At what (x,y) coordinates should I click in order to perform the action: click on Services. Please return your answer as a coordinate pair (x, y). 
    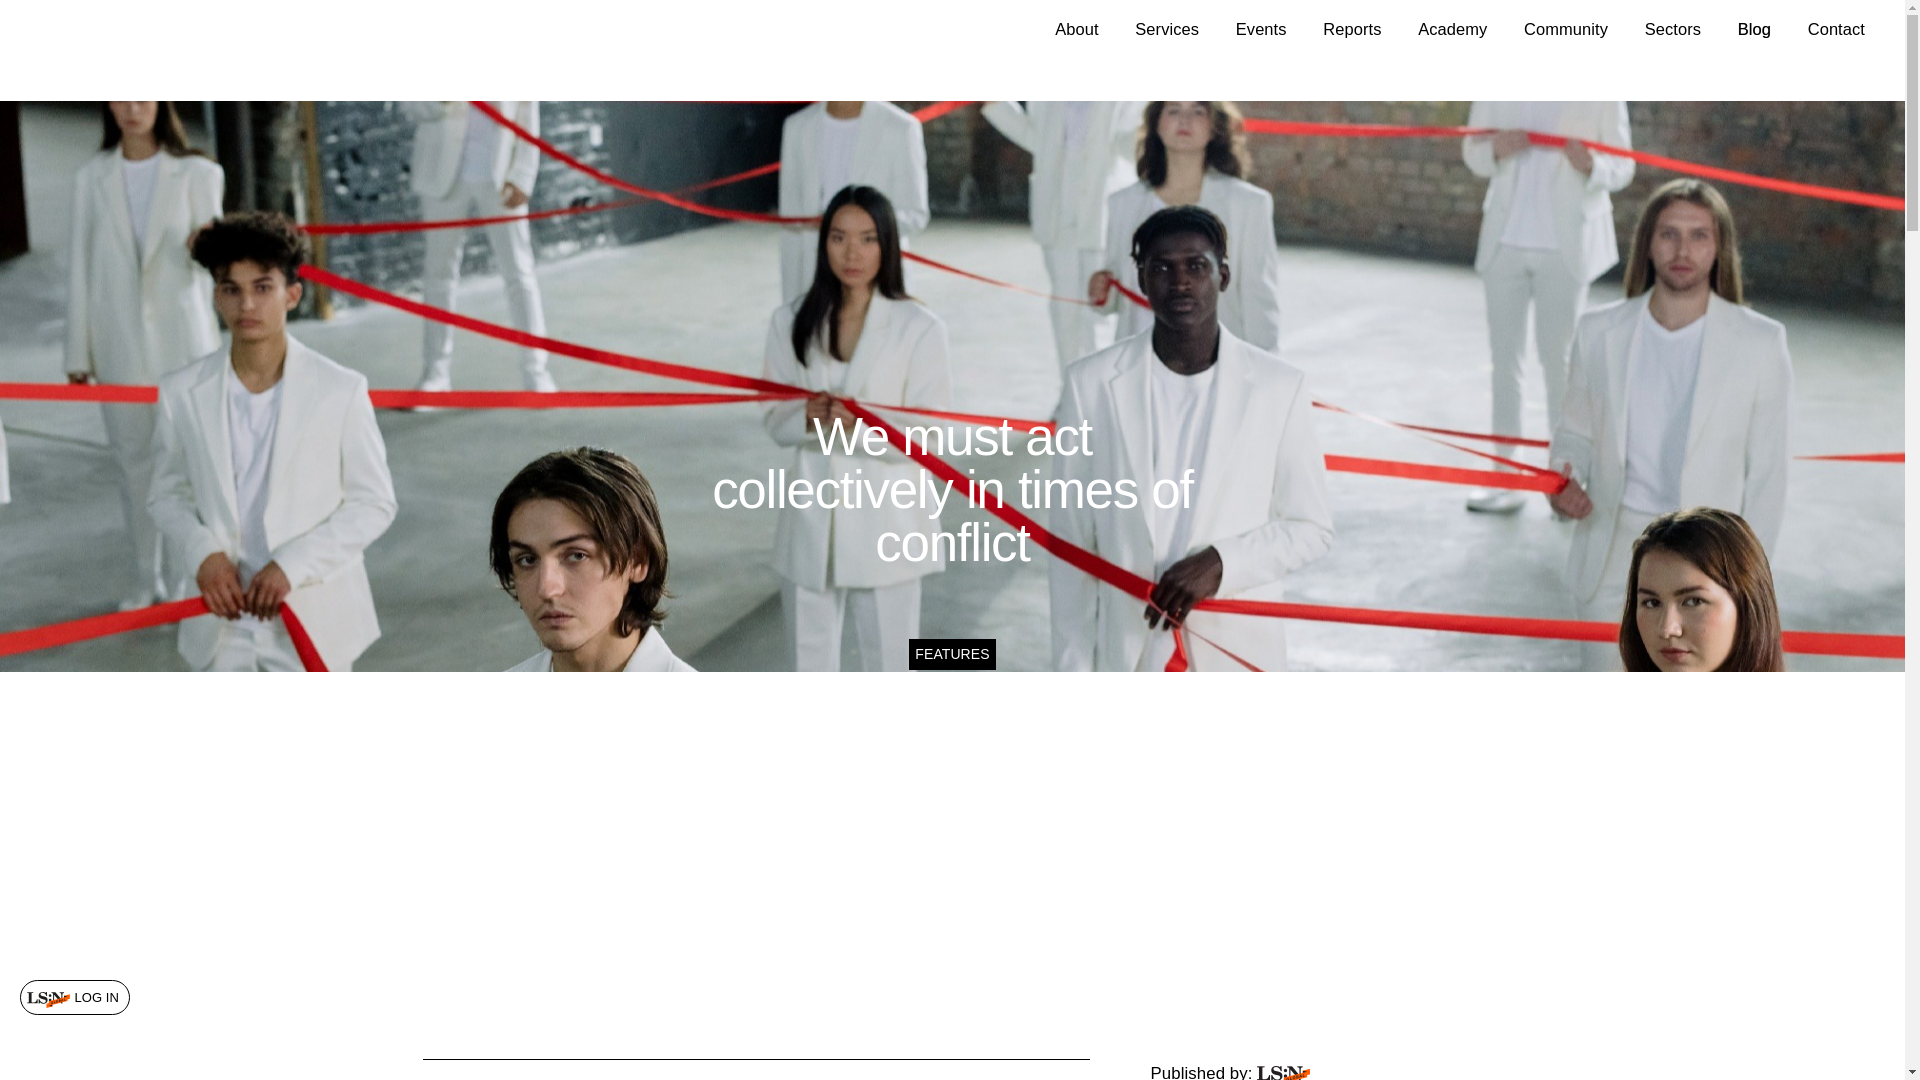
    Looking at the image, I should click on (1166, 28).